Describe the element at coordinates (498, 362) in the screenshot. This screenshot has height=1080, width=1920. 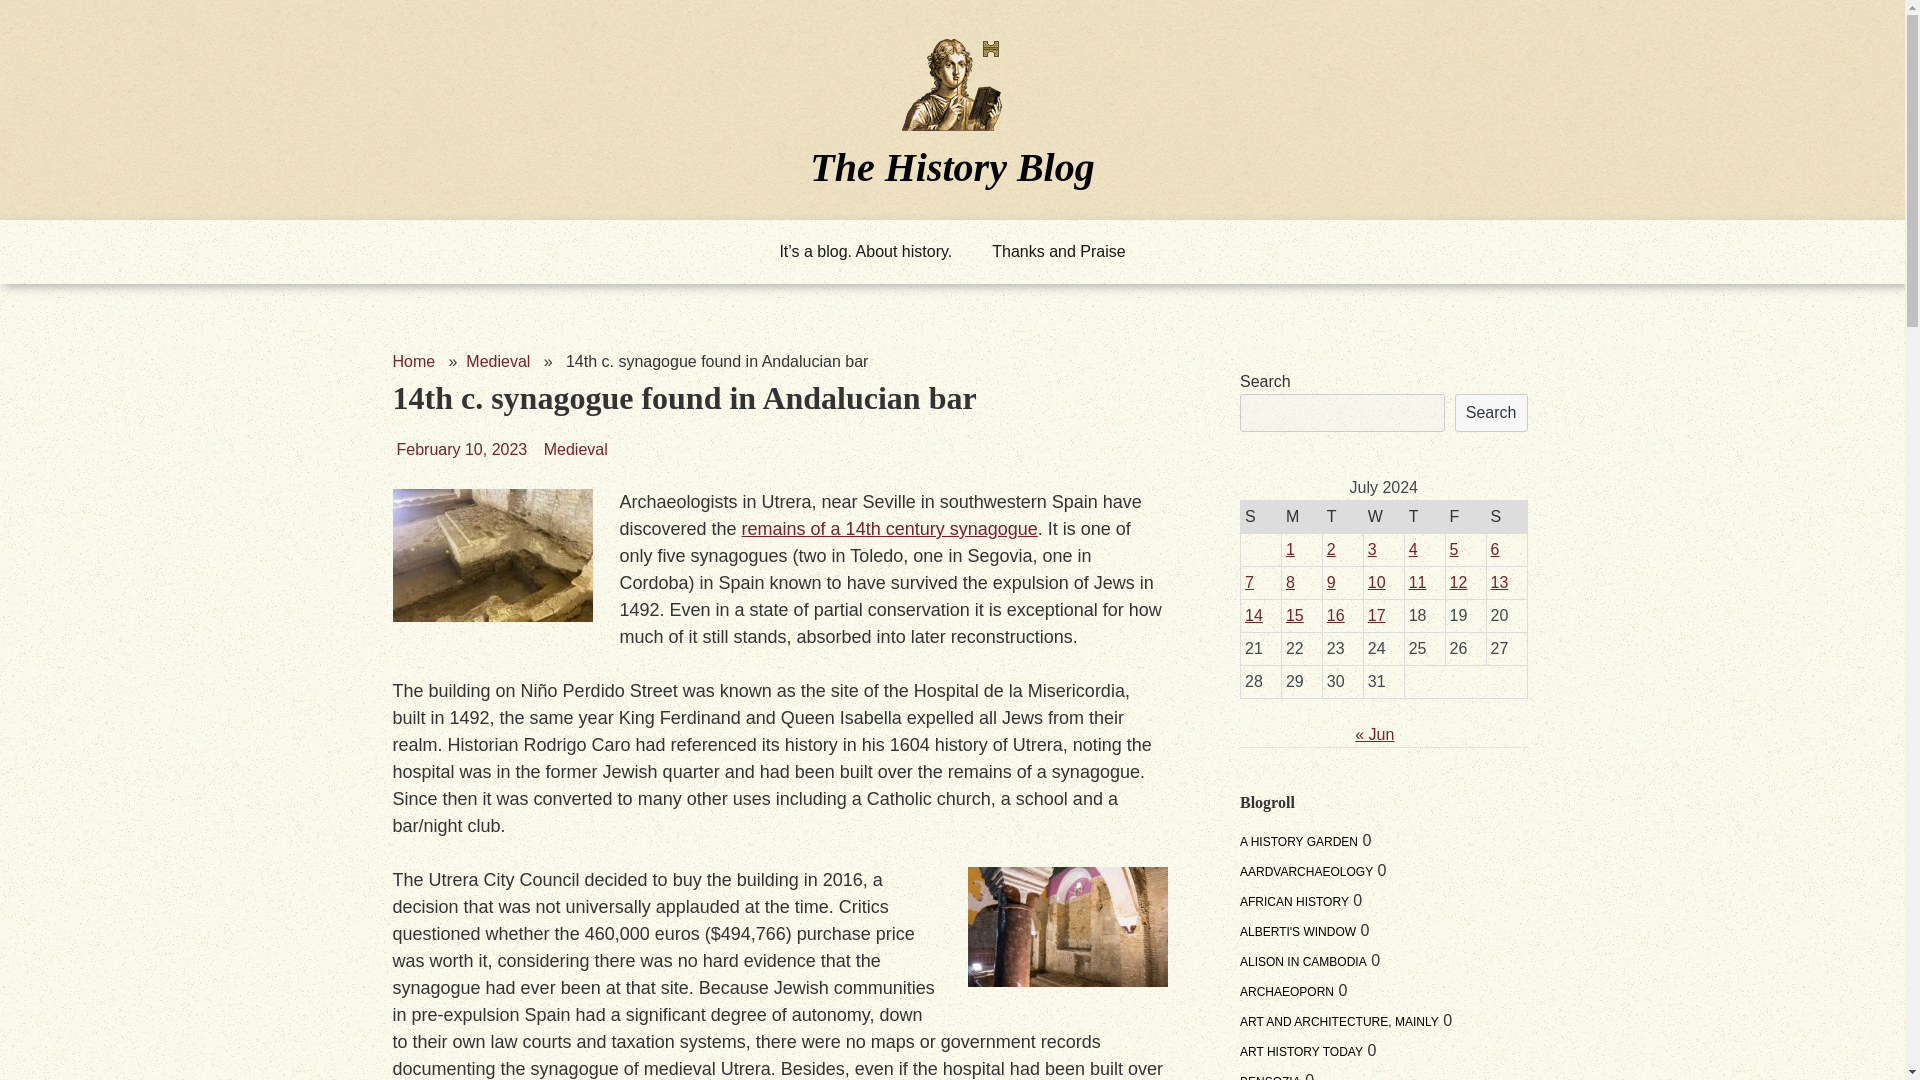
I see `Medieval` at that location.